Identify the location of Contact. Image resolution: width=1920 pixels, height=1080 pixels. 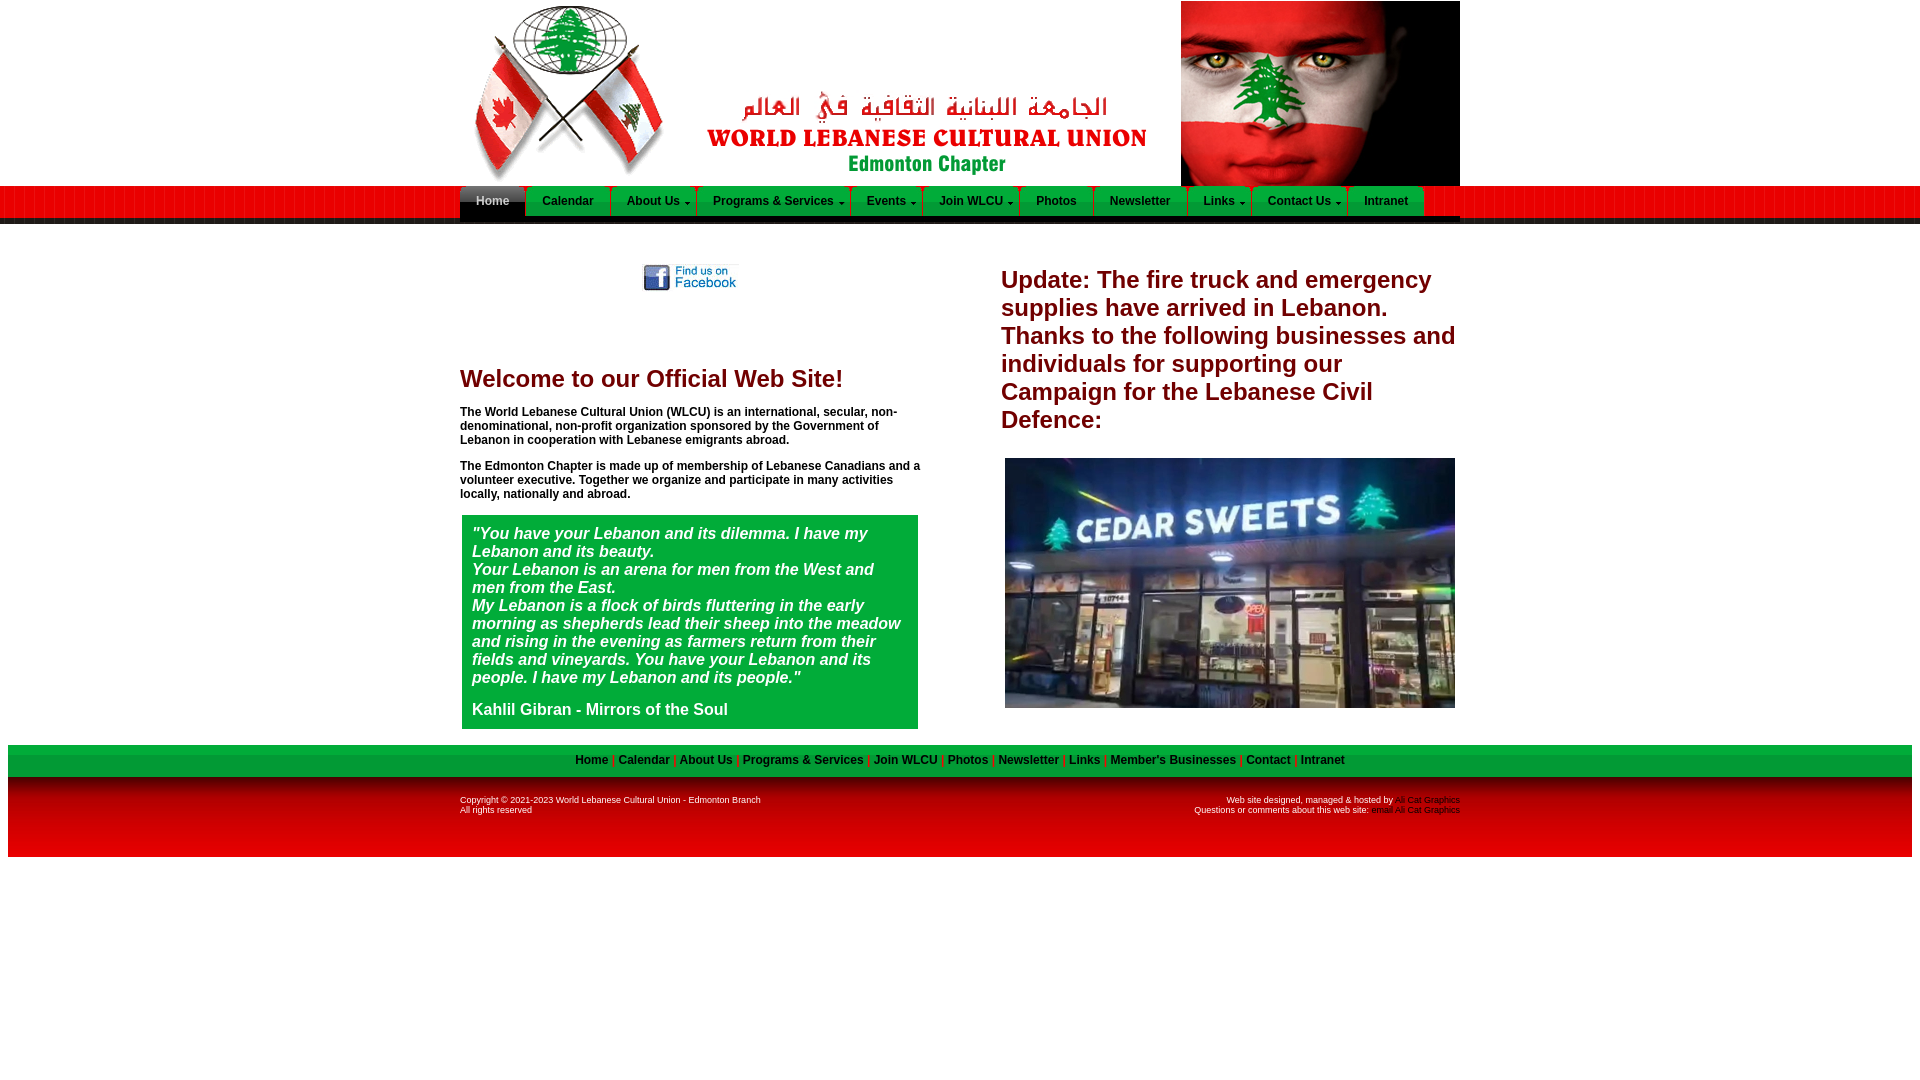
(1268, 760).